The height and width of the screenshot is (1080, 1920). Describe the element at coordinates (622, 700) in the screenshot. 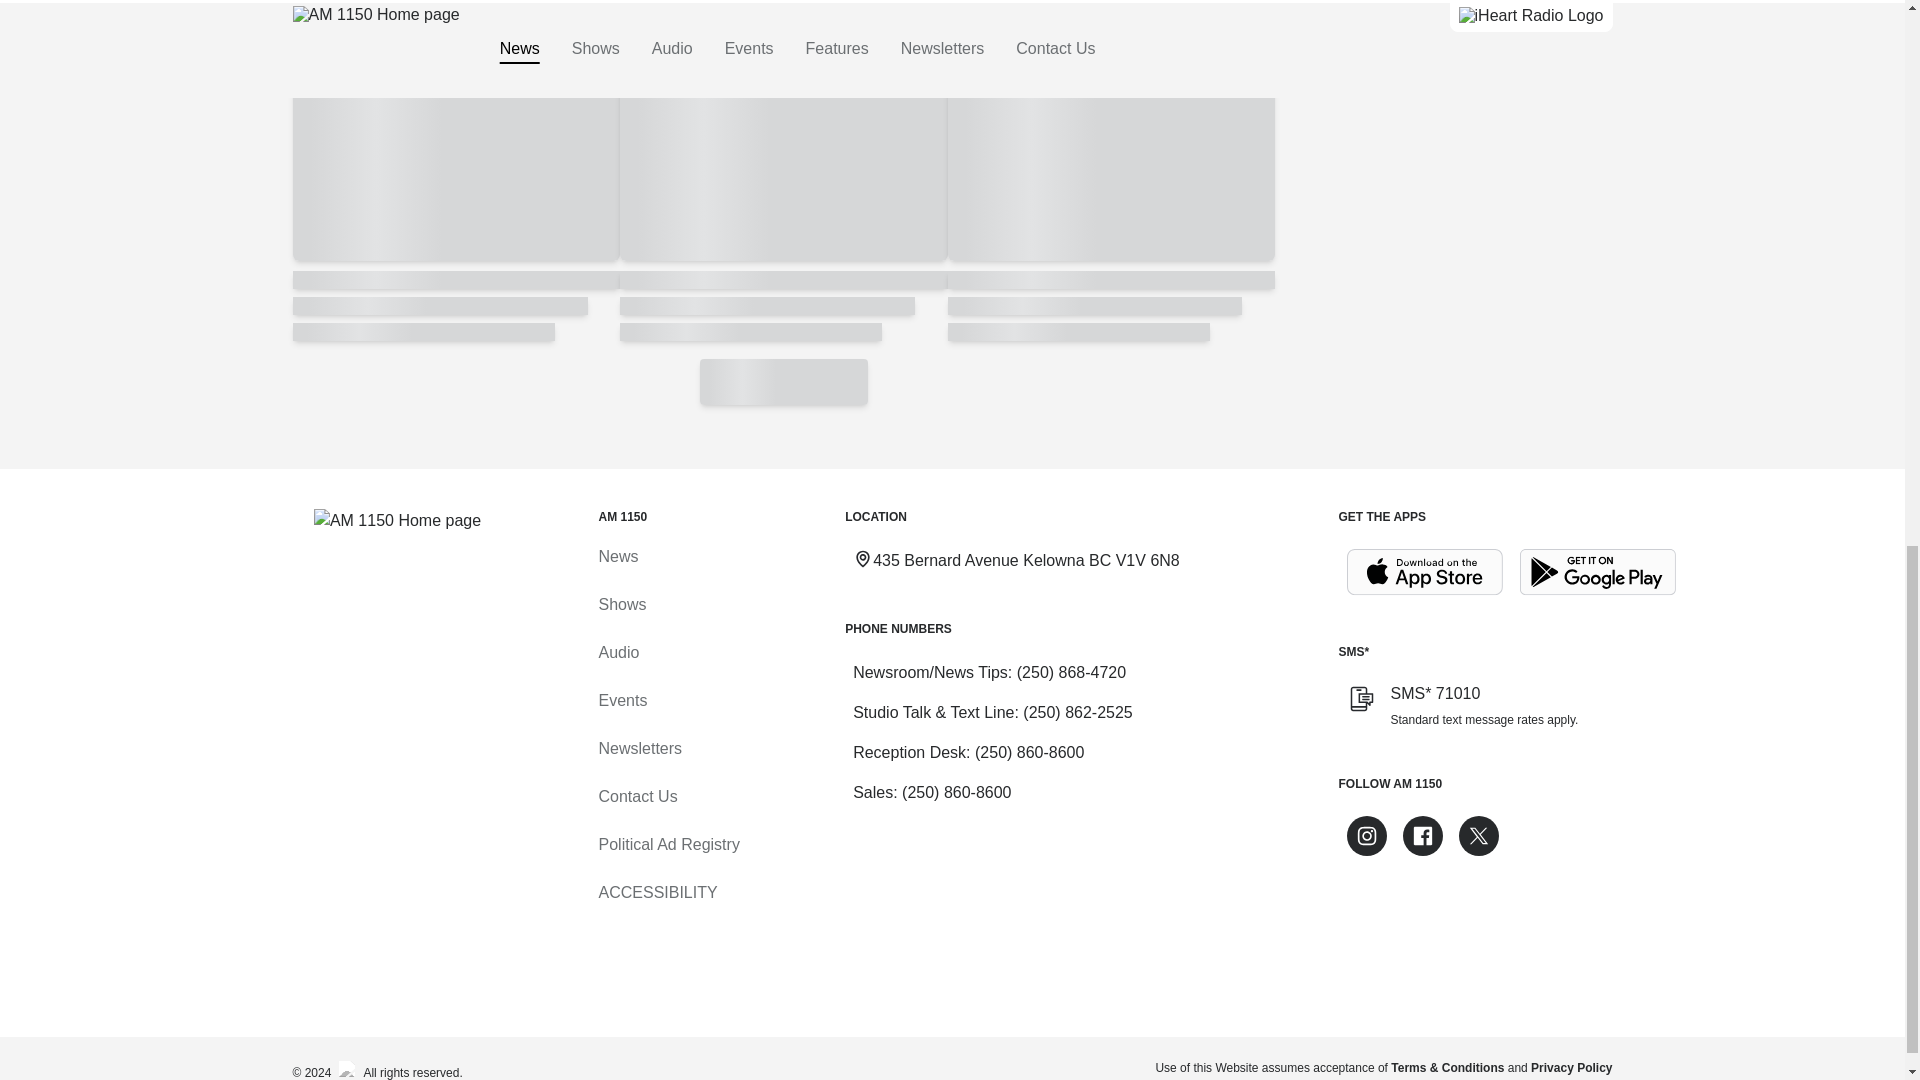

I see `Events` at that location.